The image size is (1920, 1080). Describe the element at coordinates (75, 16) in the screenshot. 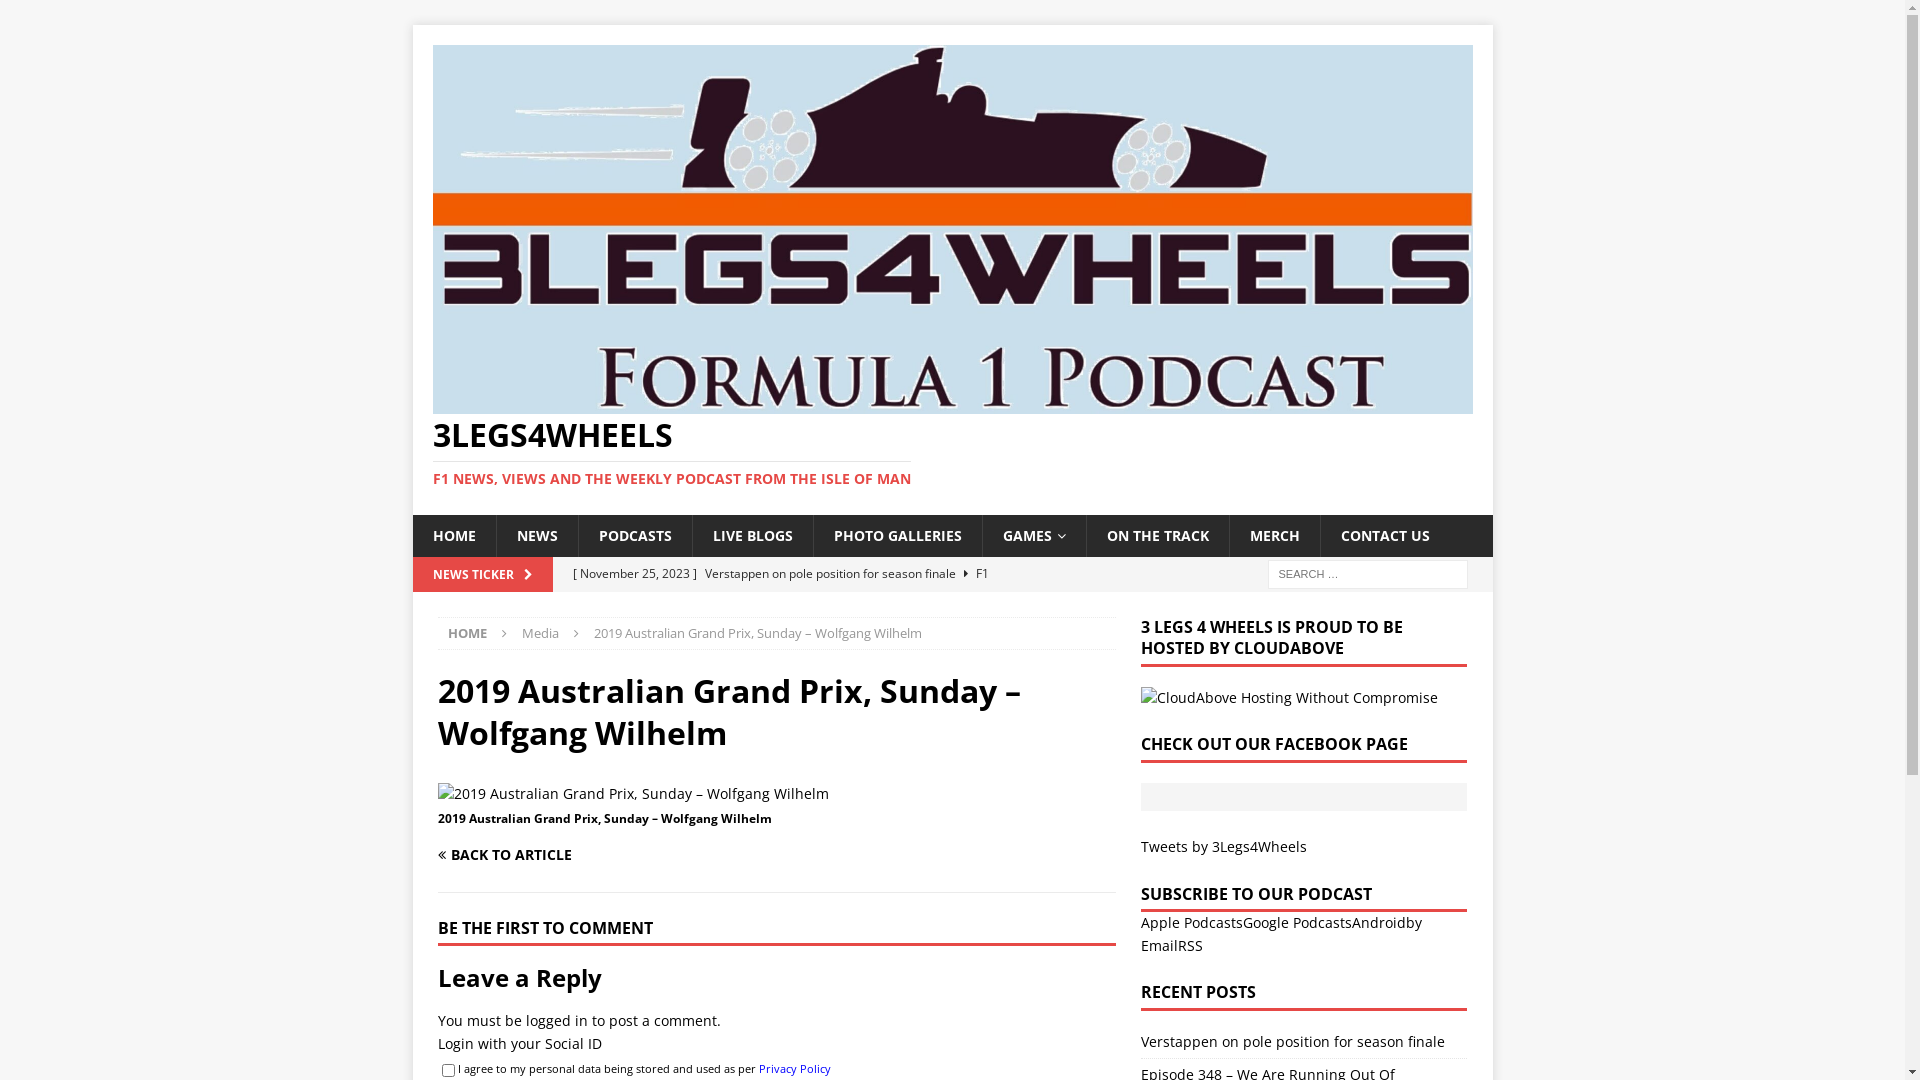

I see `Search` at that location.